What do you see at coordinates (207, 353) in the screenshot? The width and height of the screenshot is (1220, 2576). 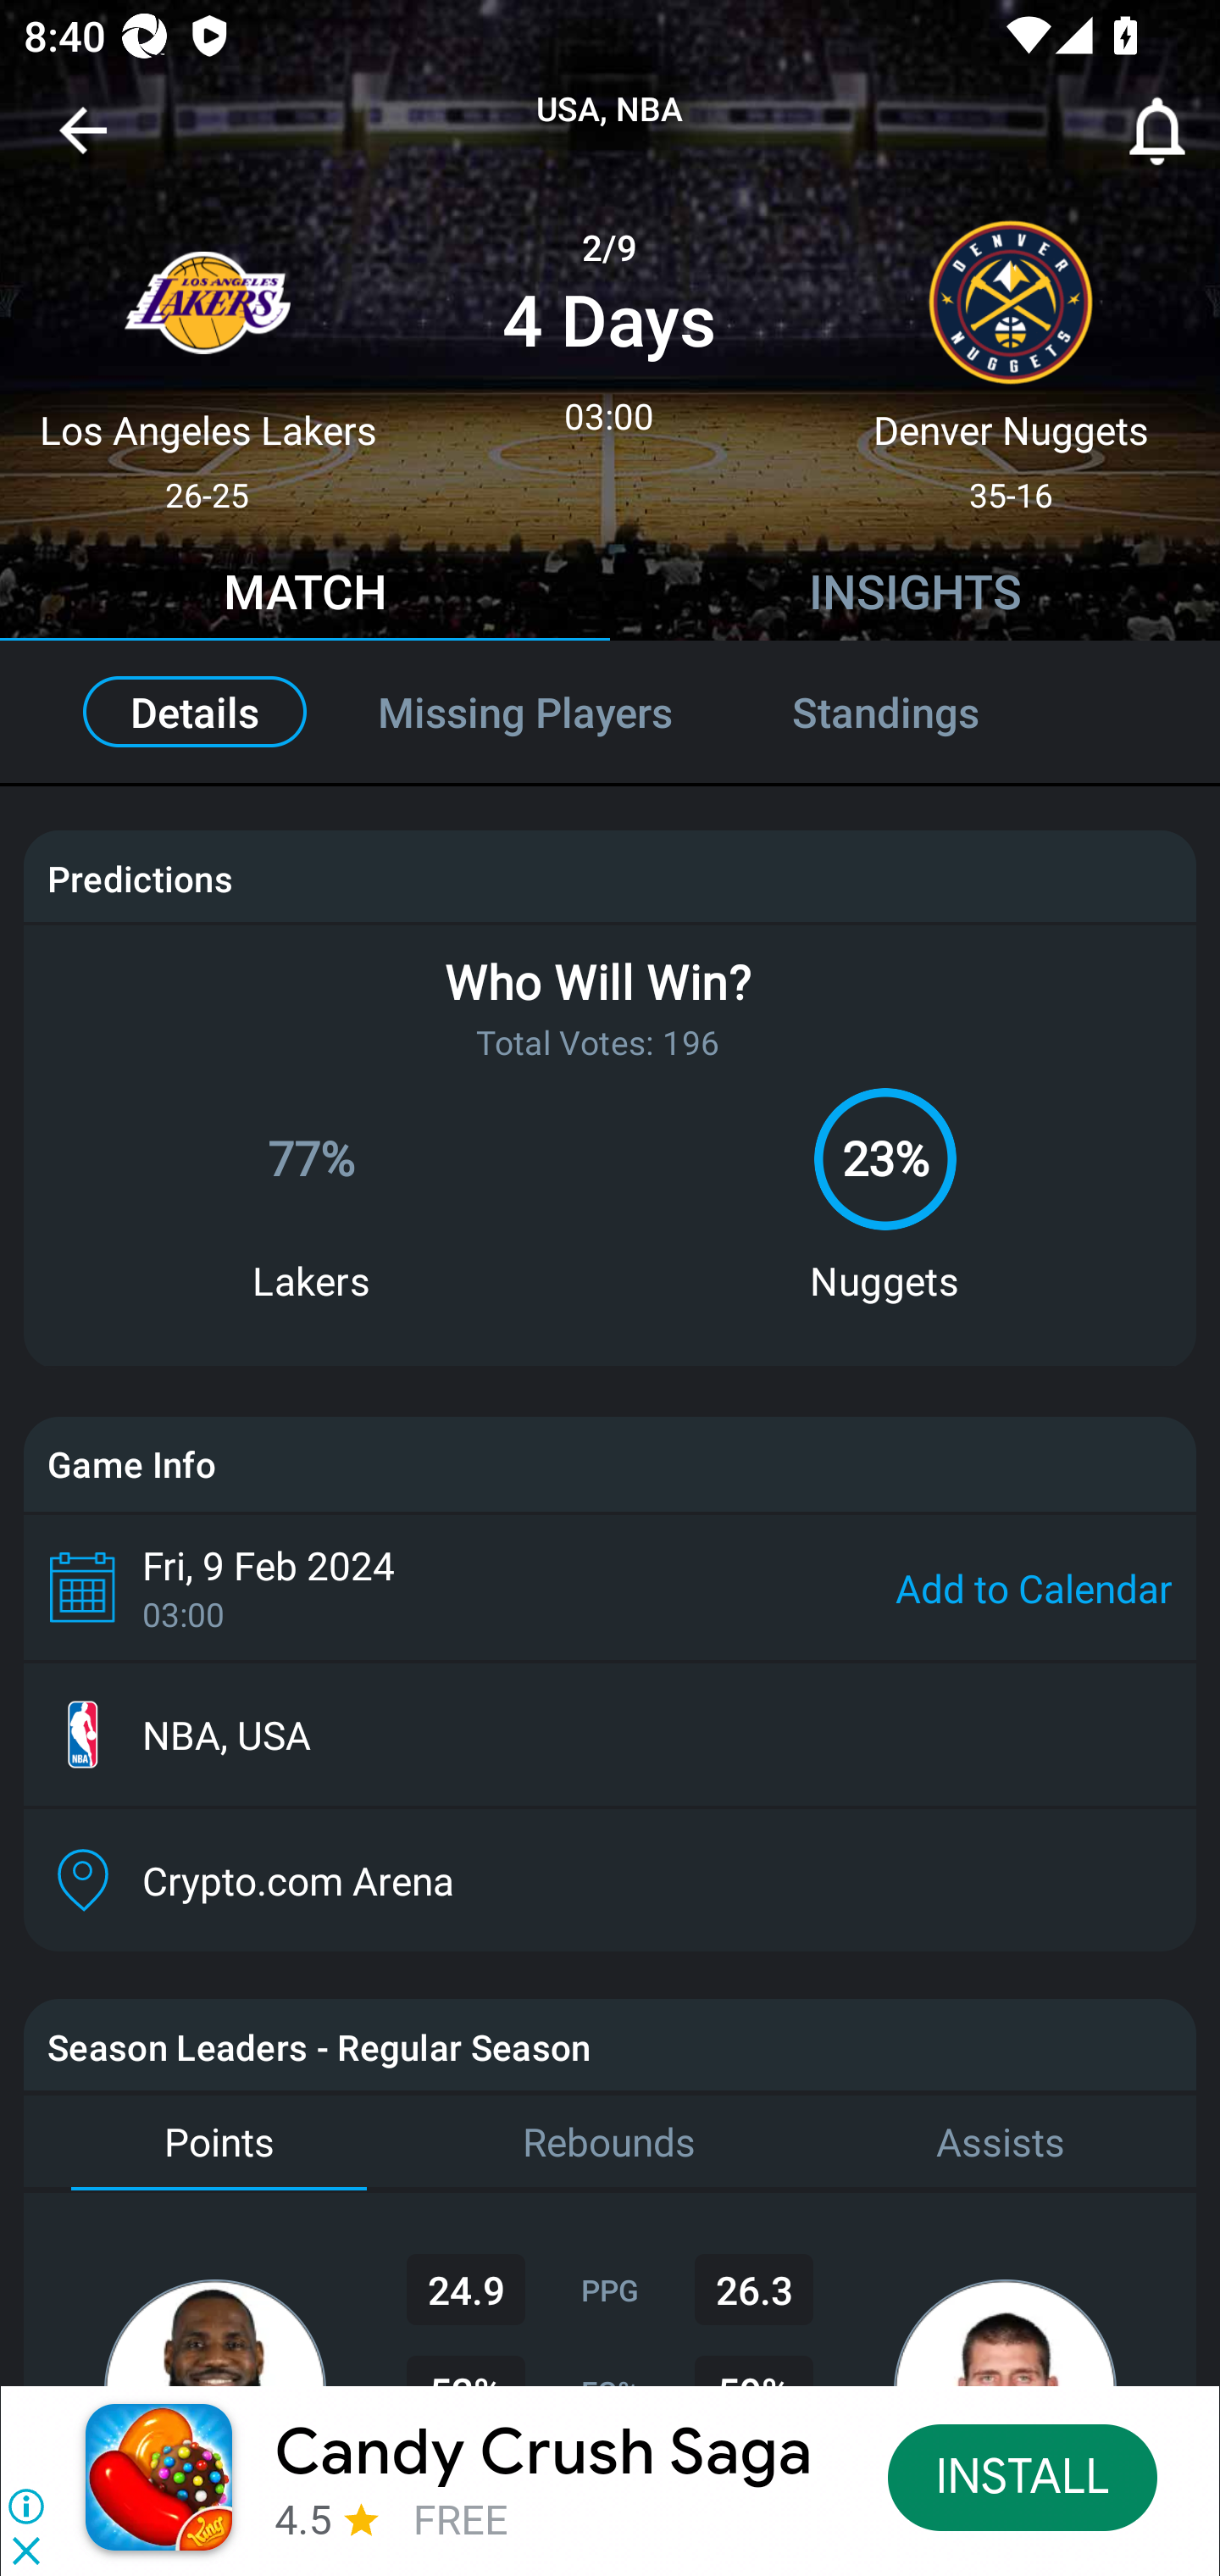 I see `Los Angeles Lakers 26-25` at bounding box center [207, 353].